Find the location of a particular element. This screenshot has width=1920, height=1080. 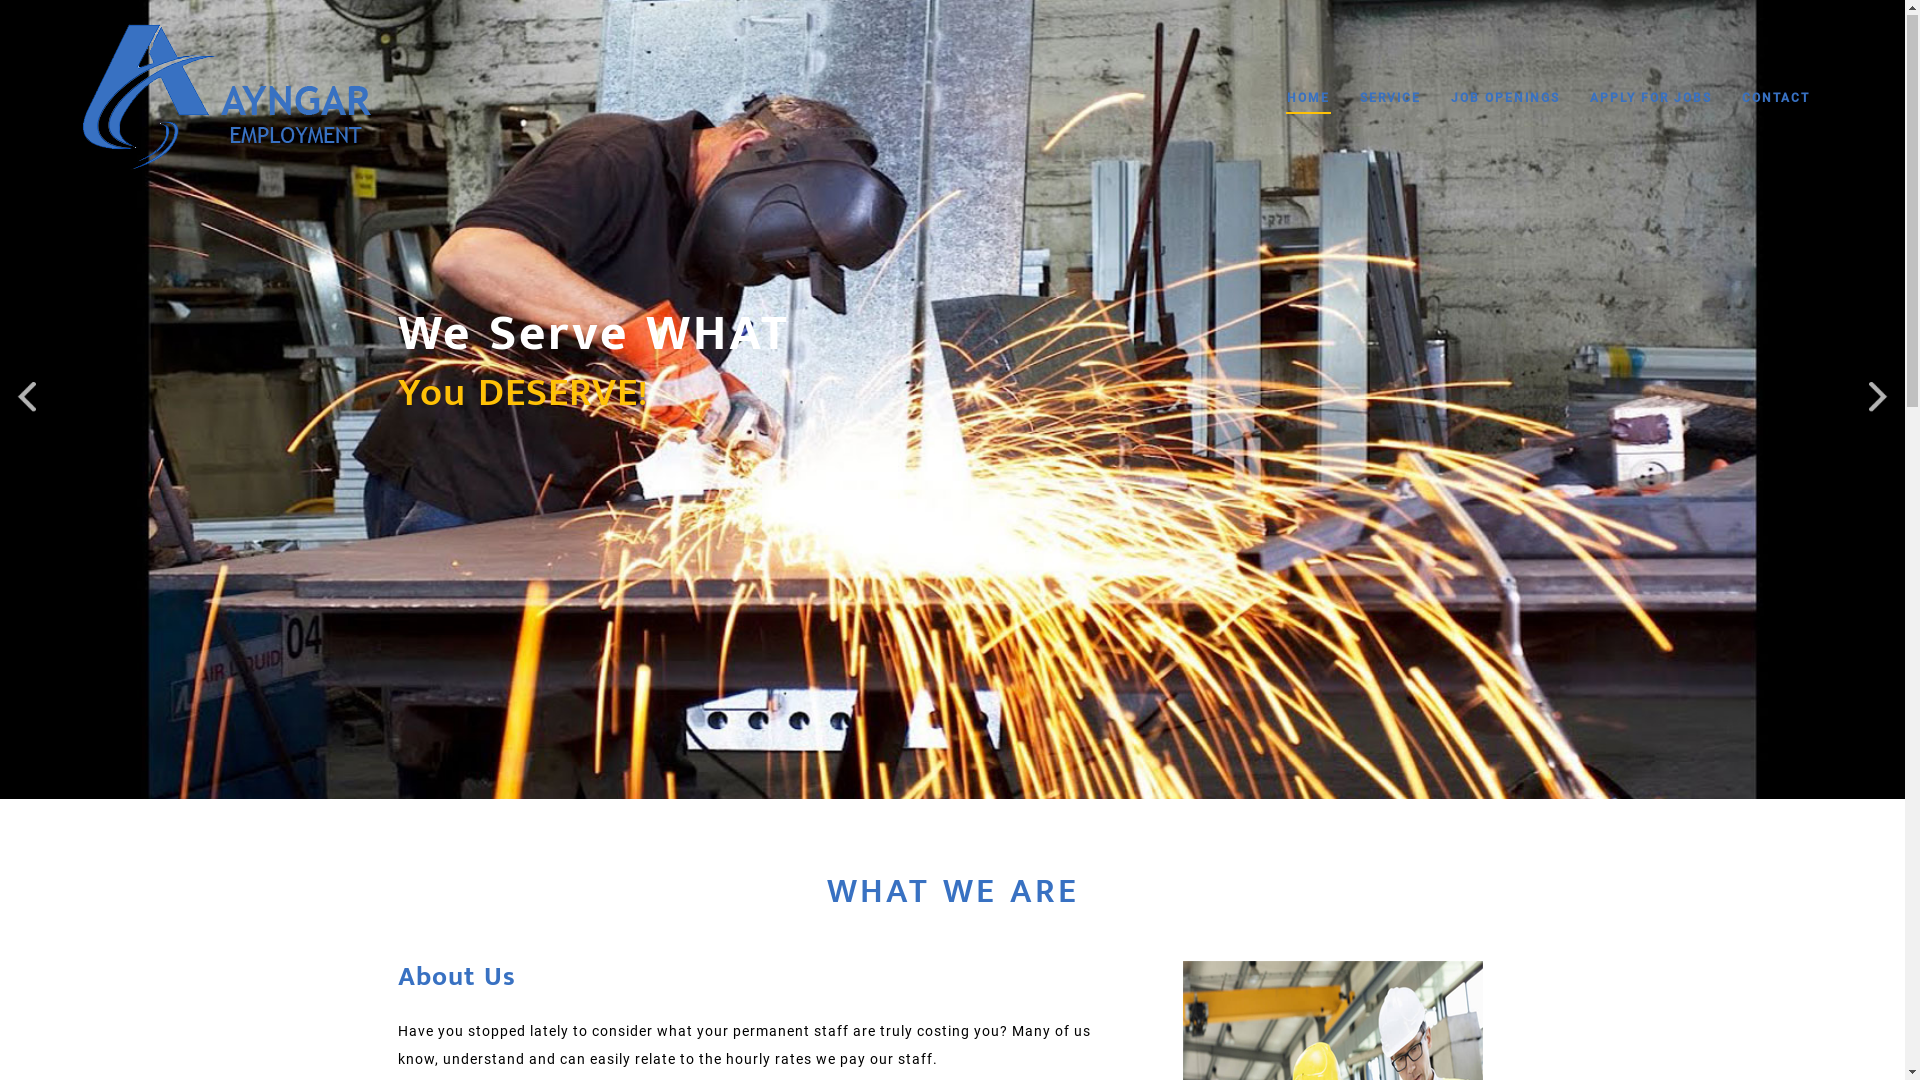

CONTACT is located at coordinates (1776, 100).